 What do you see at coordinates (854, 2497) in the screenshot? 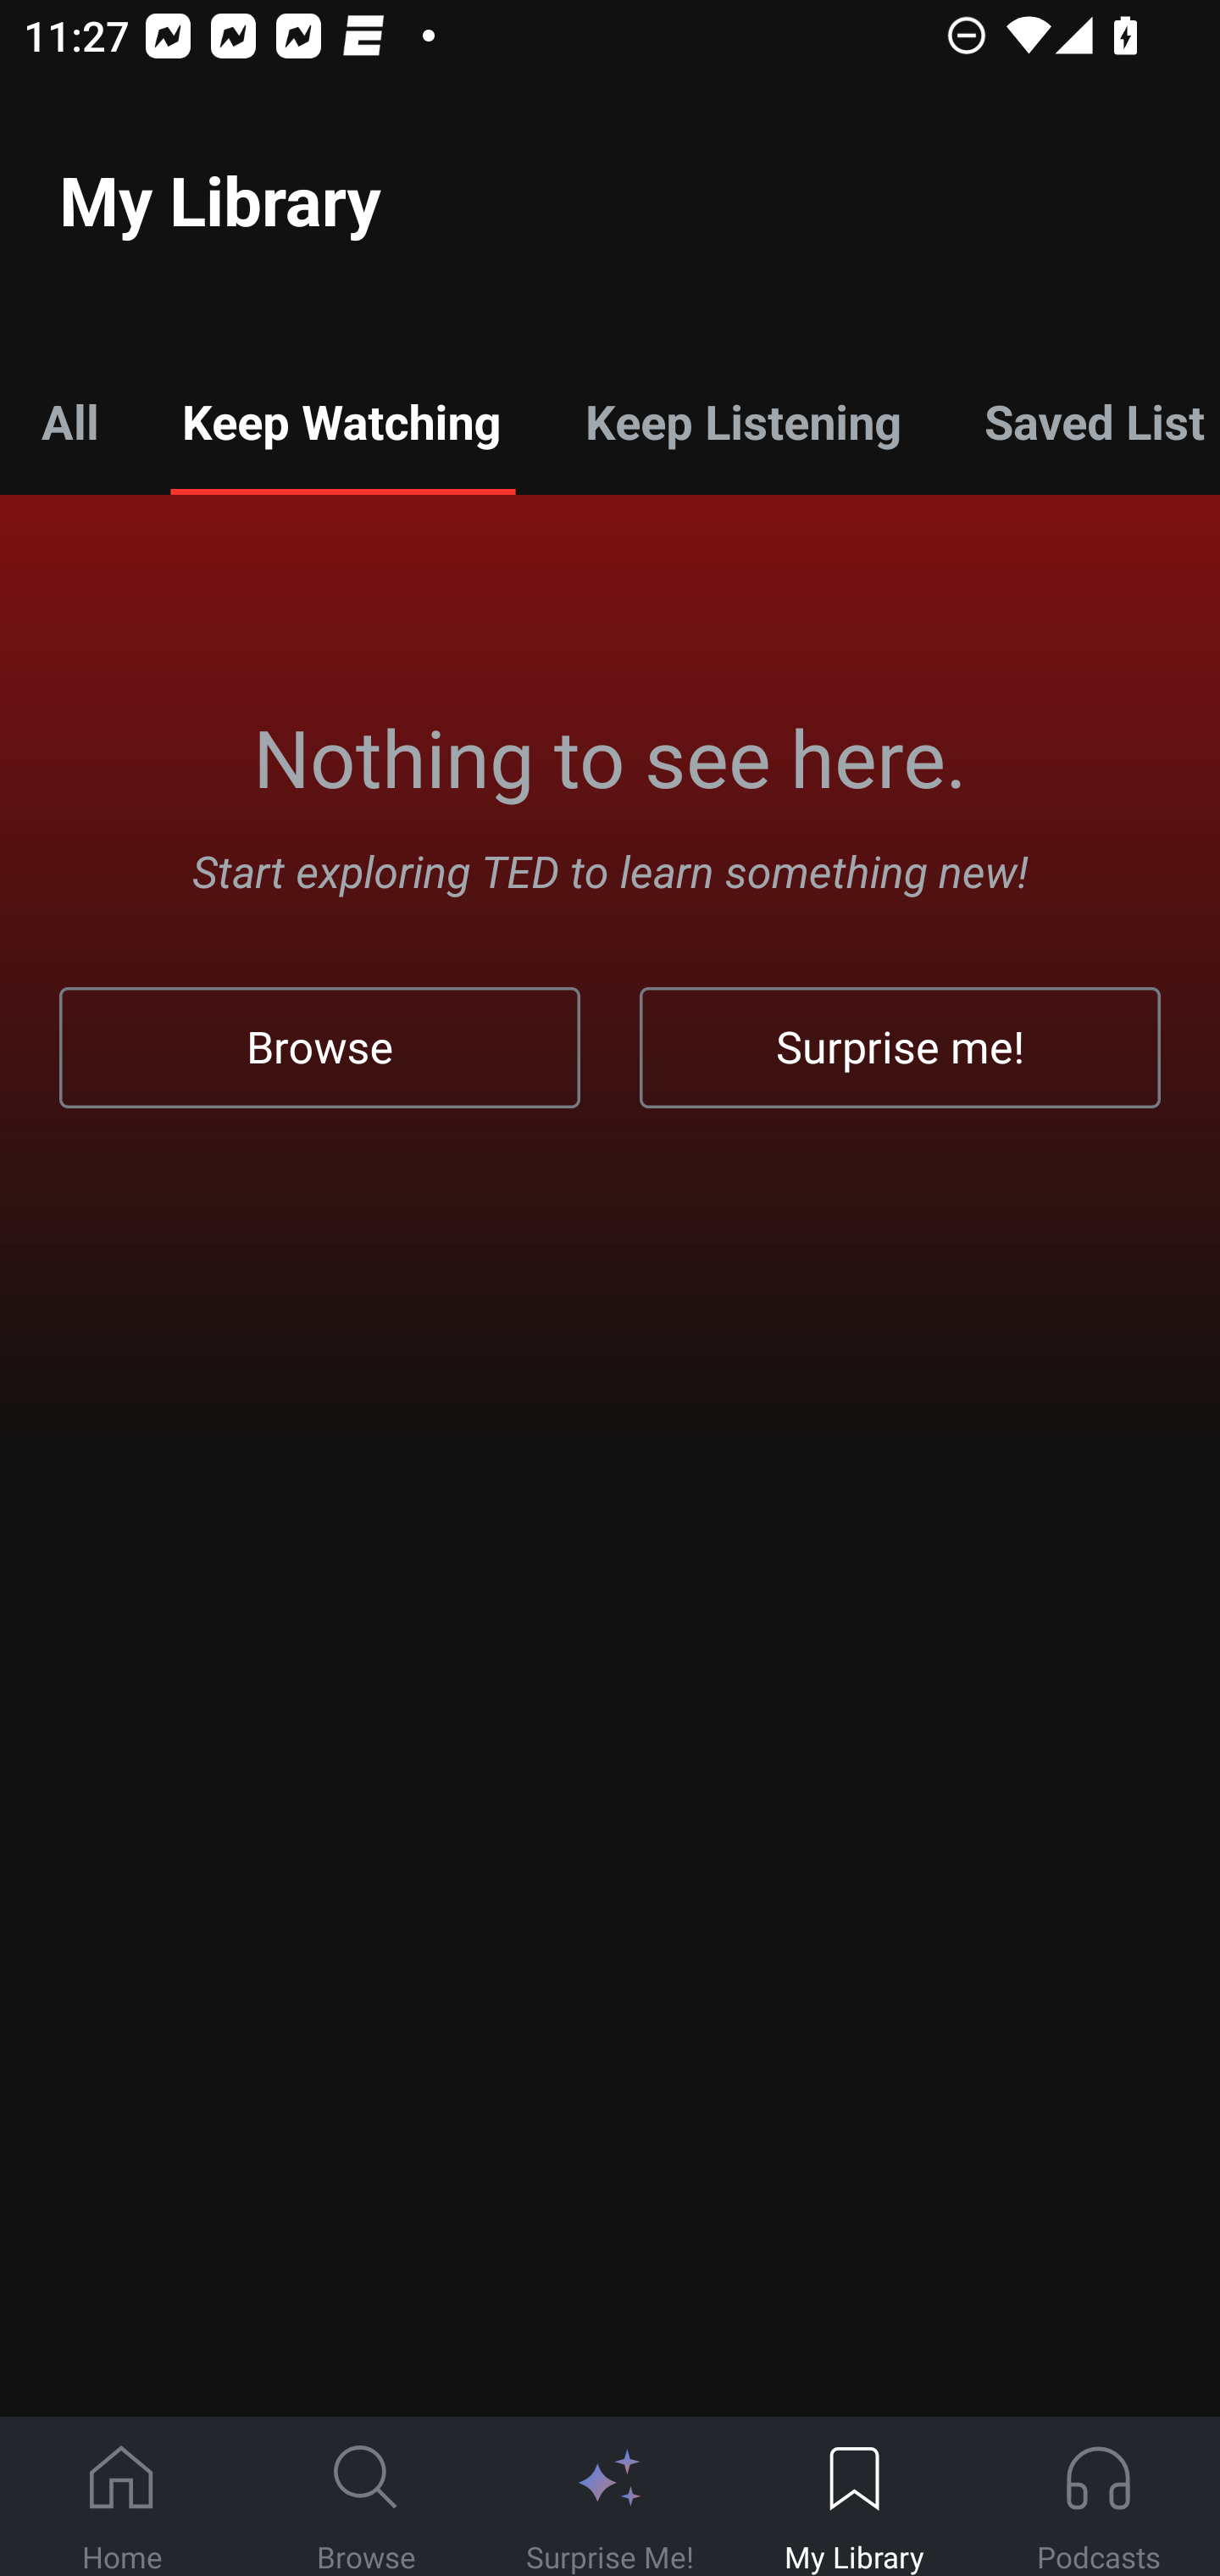
I see `My Library` at bounding box center [854, 2497].